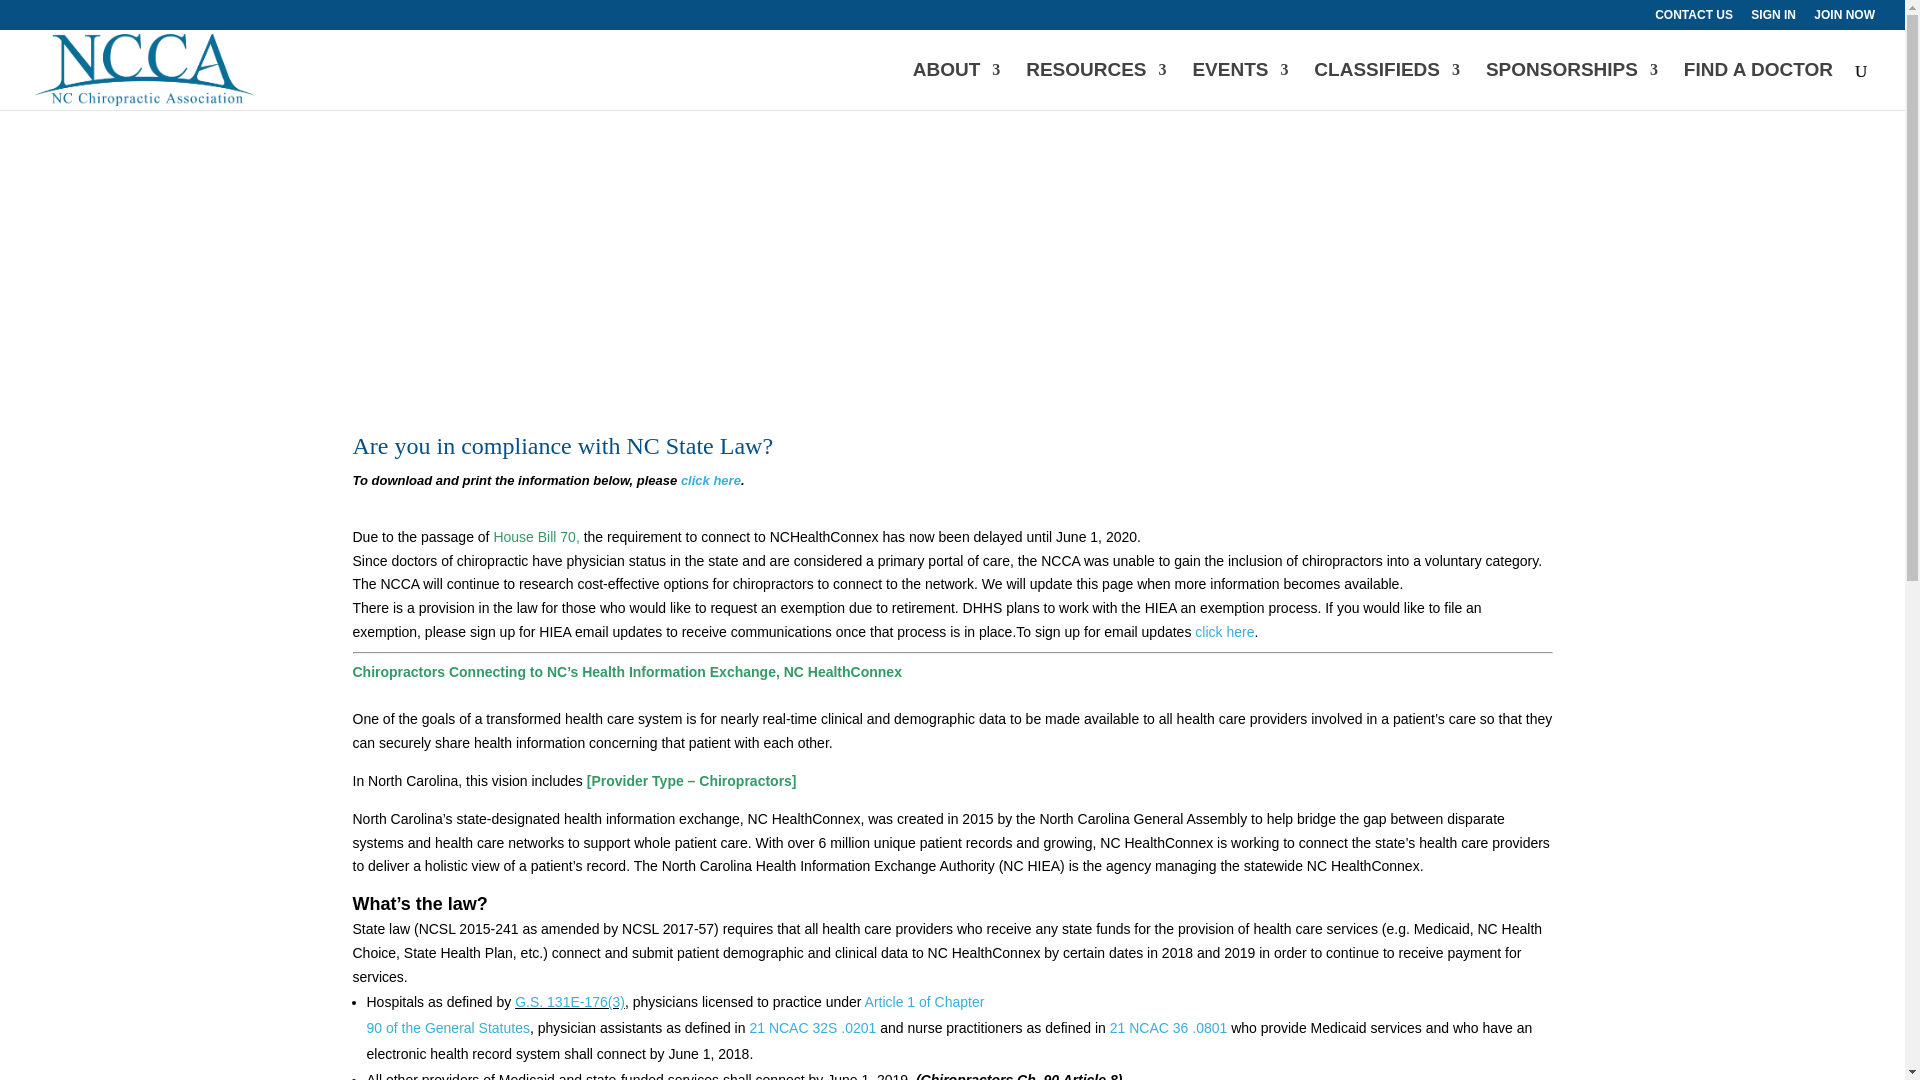 The image size is (1920, 1080). What do you see at coordinates (1572, 86) in the screenshot?
I see `SPONSORSHIPS` at bounding box center [1572, 86].